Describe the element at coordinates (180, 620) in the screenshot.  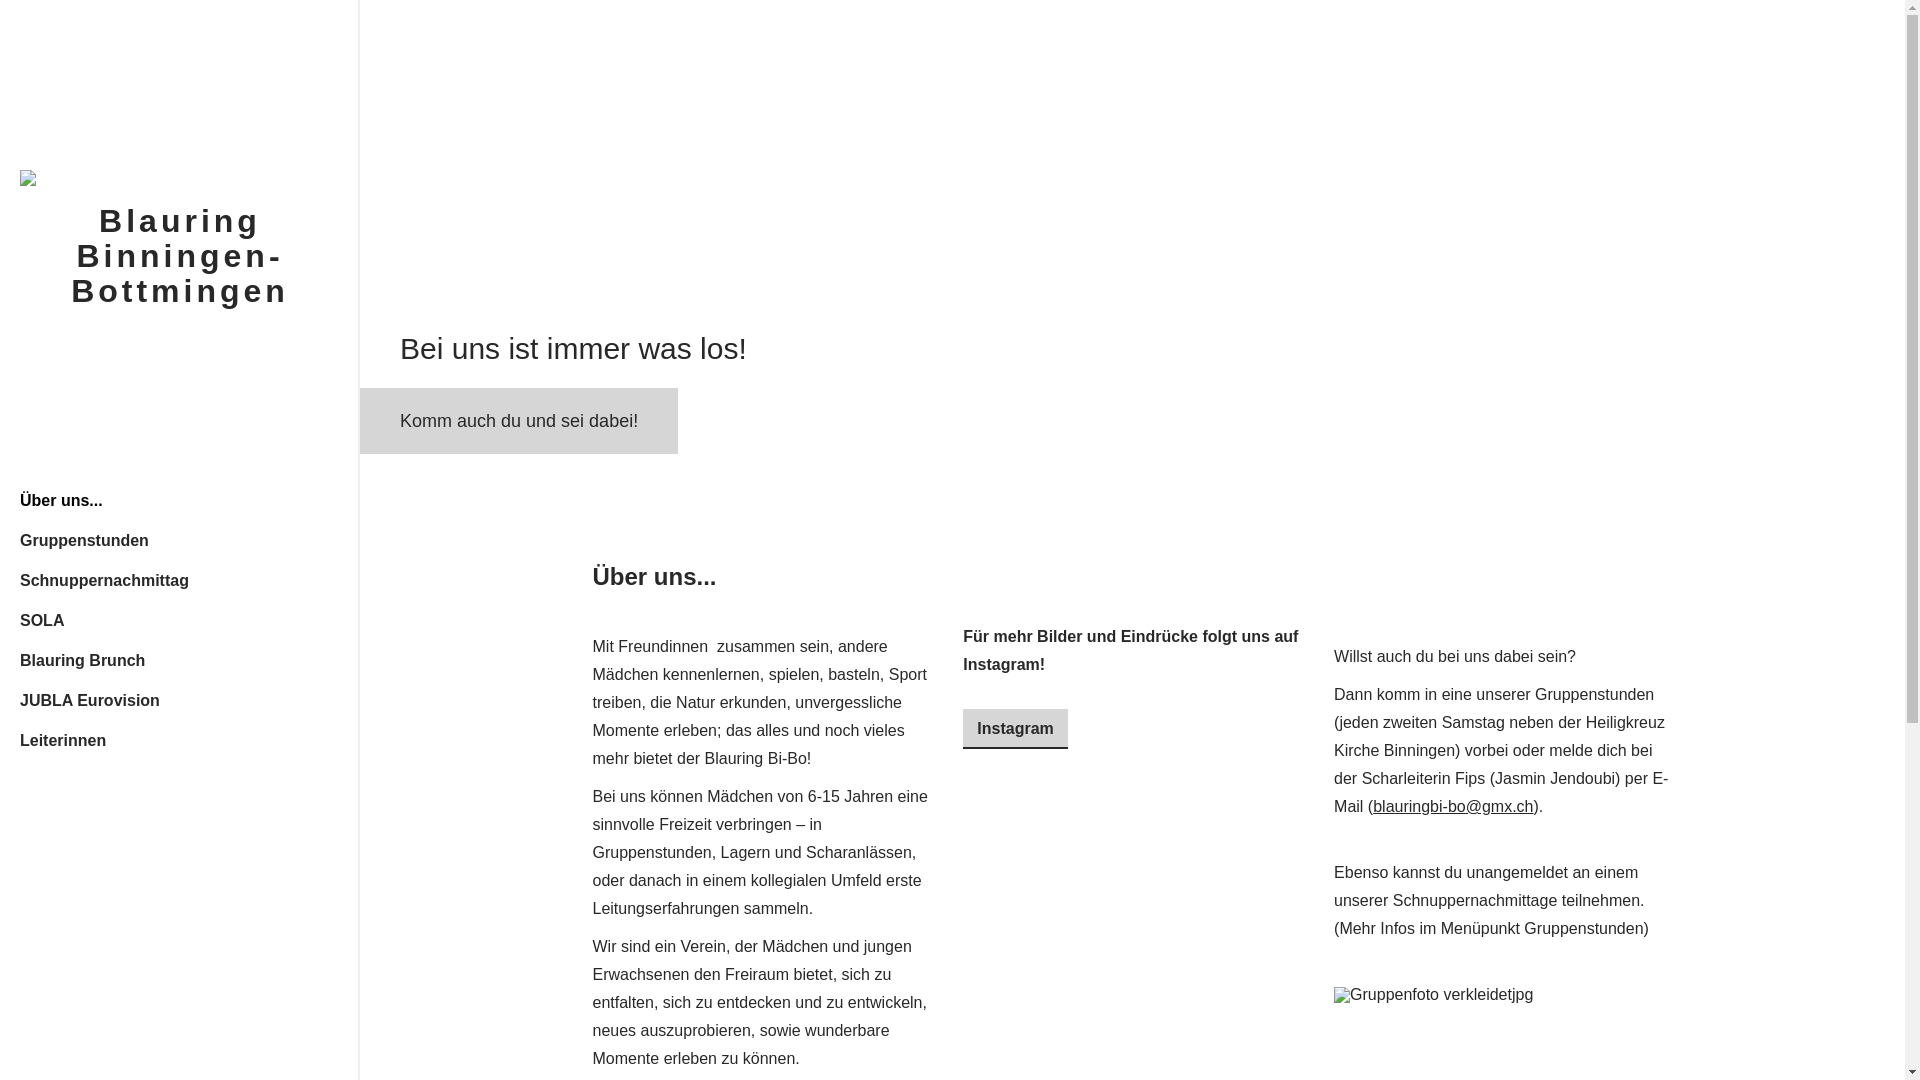
I see `SOLA` at that location.